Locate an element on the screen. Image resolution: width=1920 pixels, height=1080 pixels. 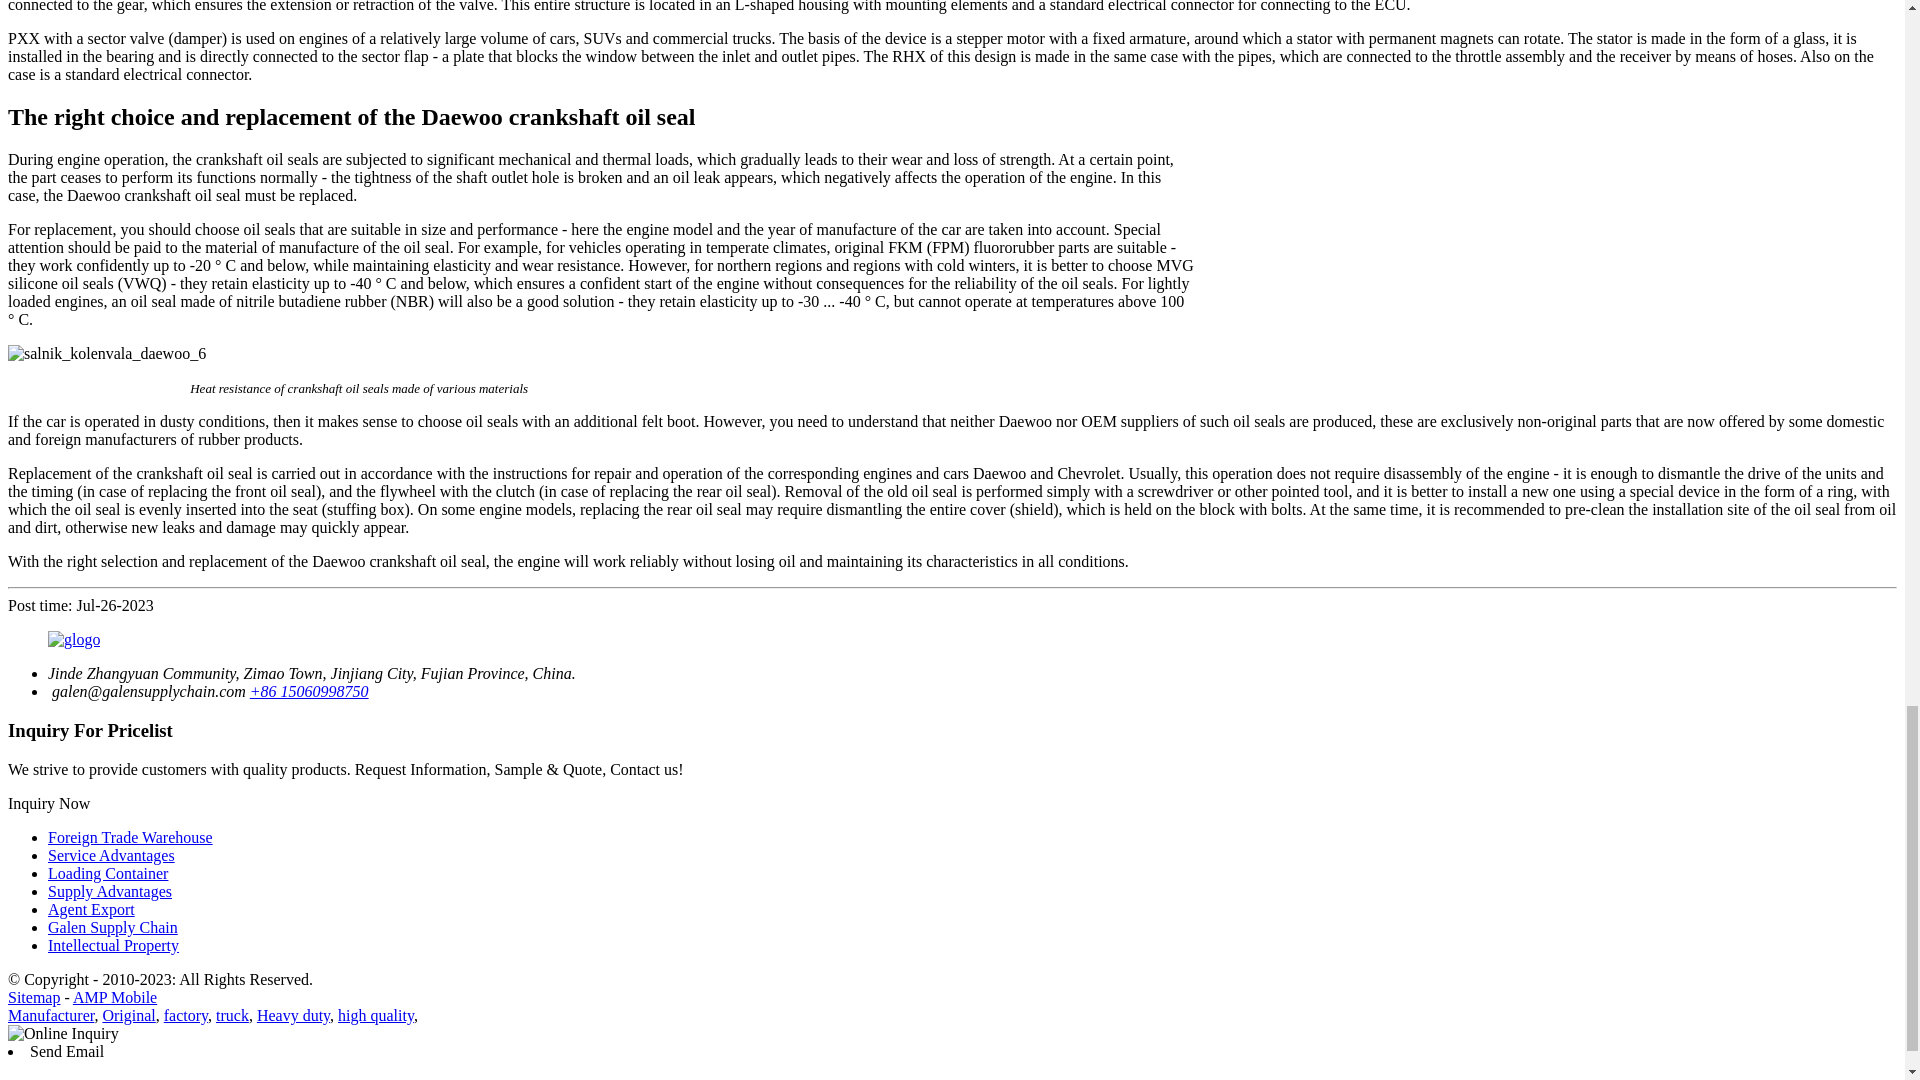
Supply Advantages is located at coordinates (110, 891).